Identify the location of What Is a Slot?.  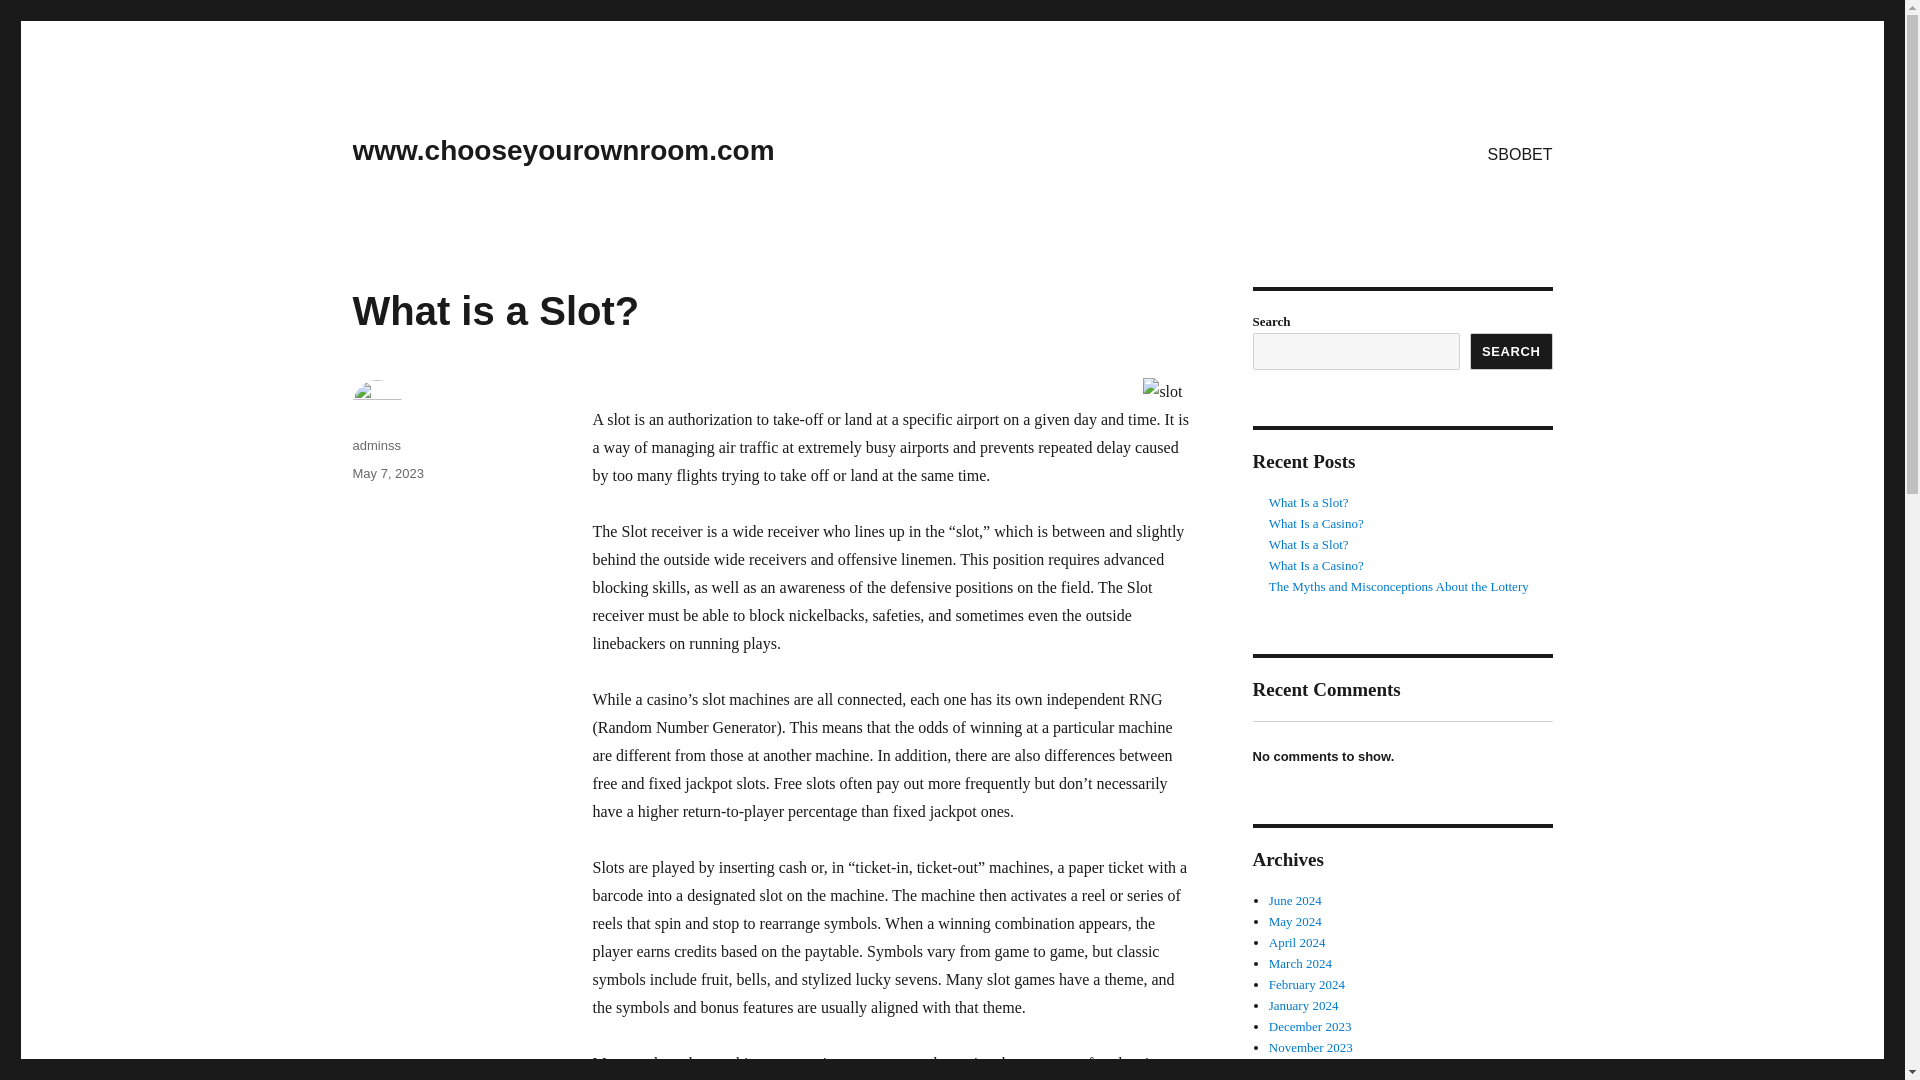
(1309, 544).